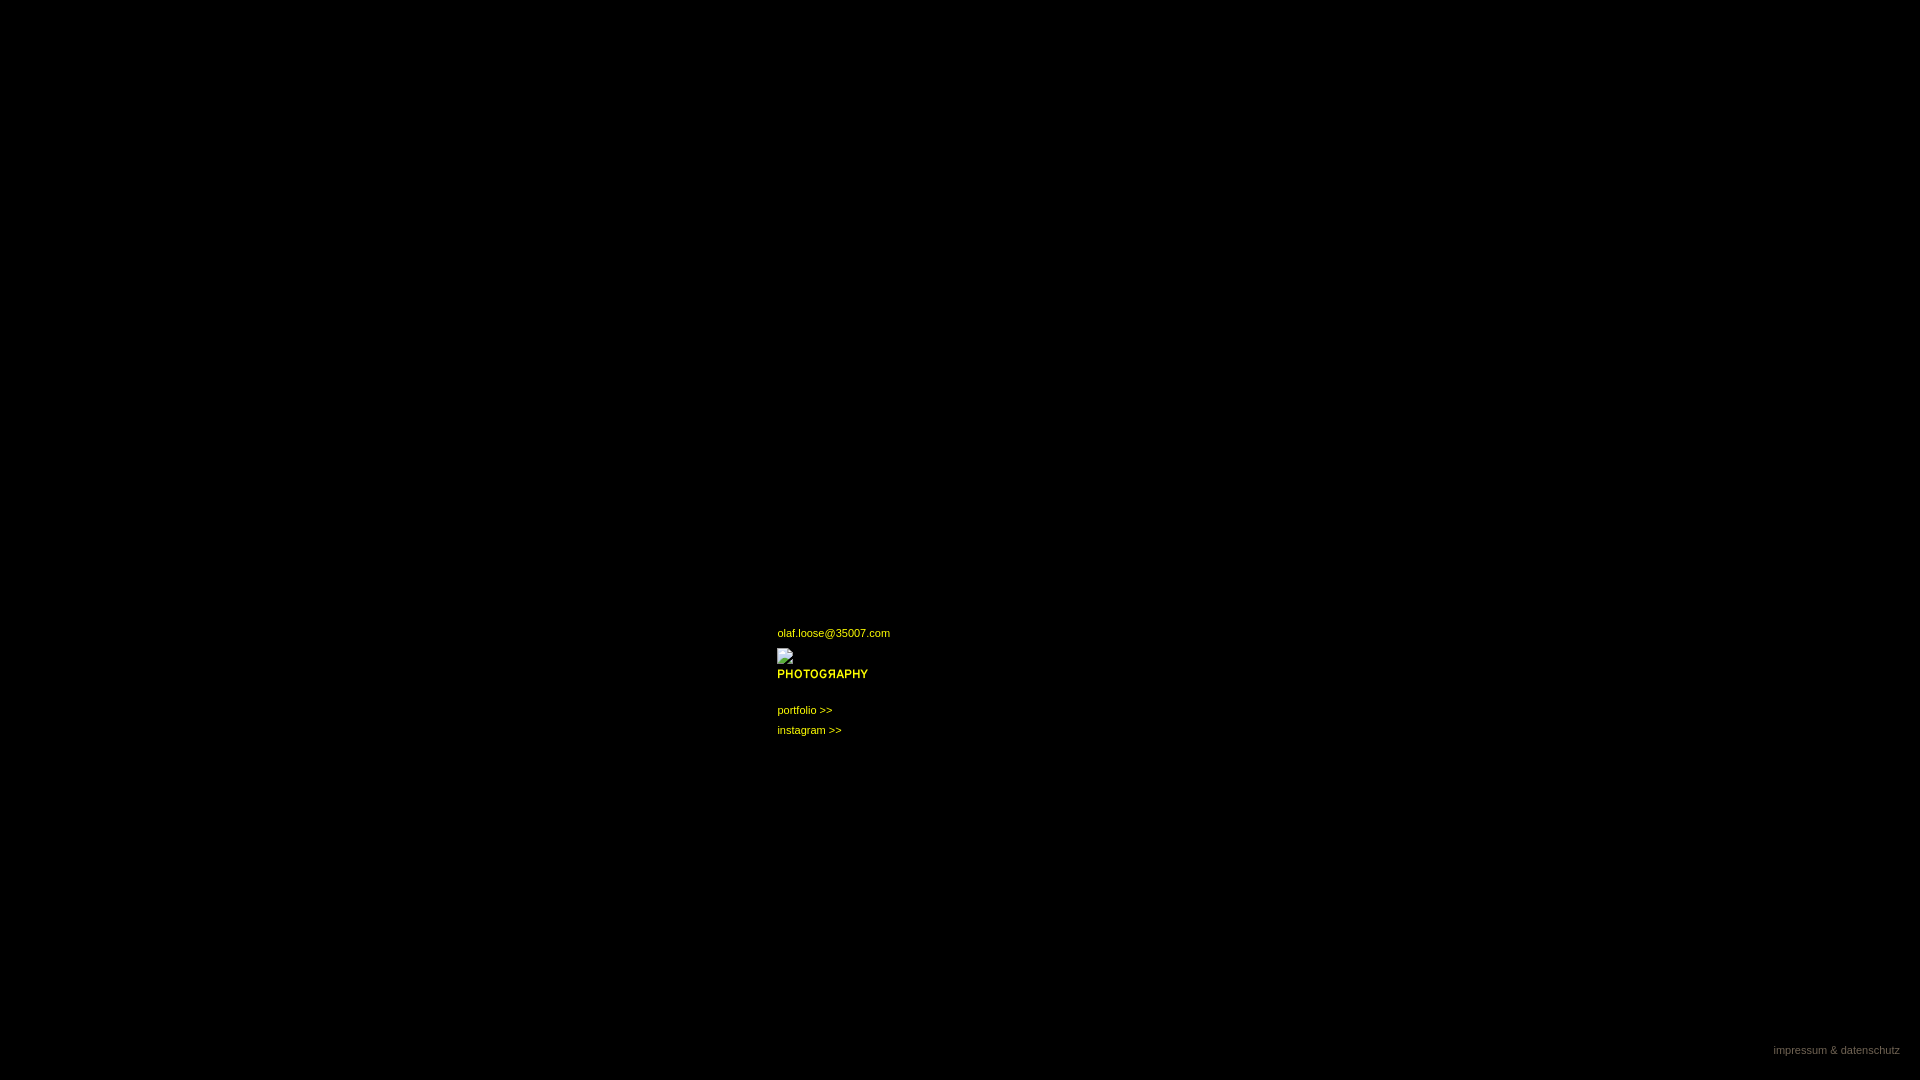 The image size is (1920, 1080). Describe the element at coordinates (804, 710) in the screenshot. I see `portfolio >>` at that location.